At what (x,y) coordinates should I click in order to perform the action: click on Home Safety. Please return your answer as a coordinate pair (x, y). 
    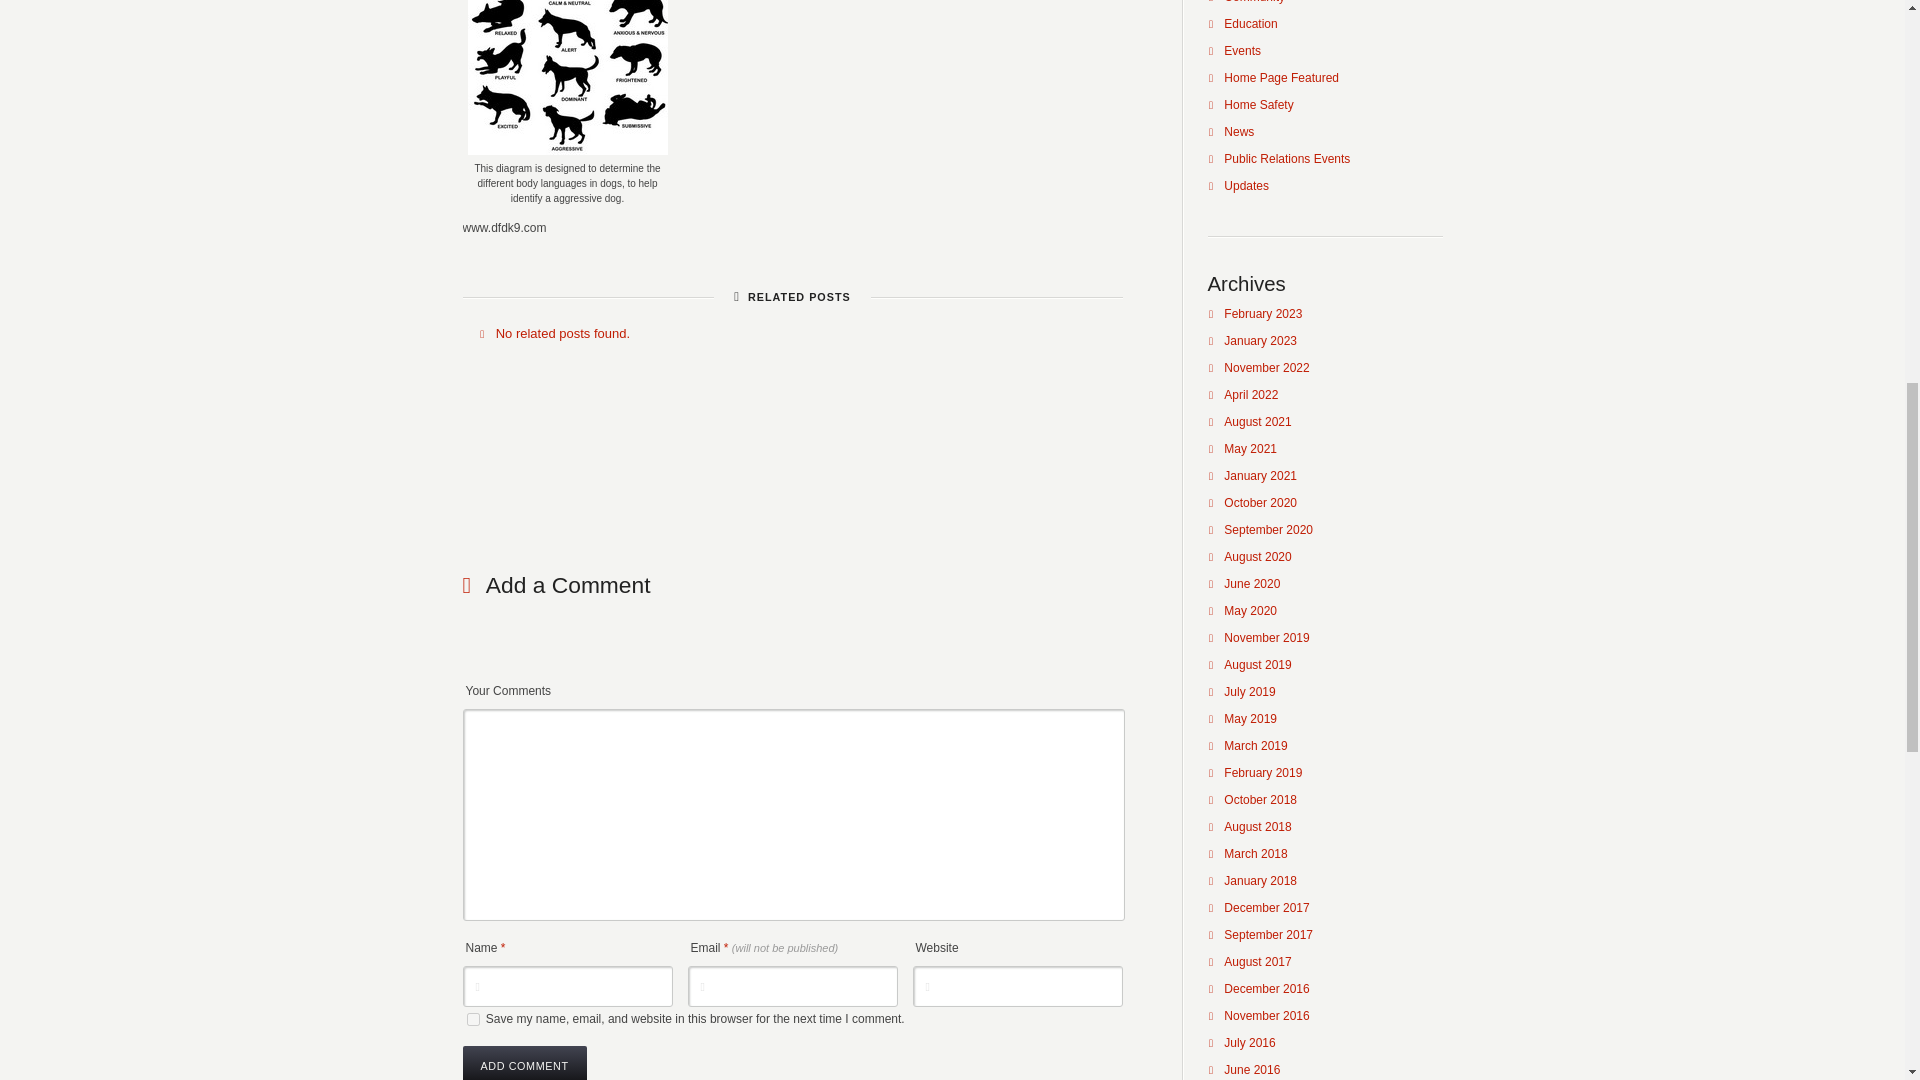
    Looking at the image, I should click on (1258, 105).